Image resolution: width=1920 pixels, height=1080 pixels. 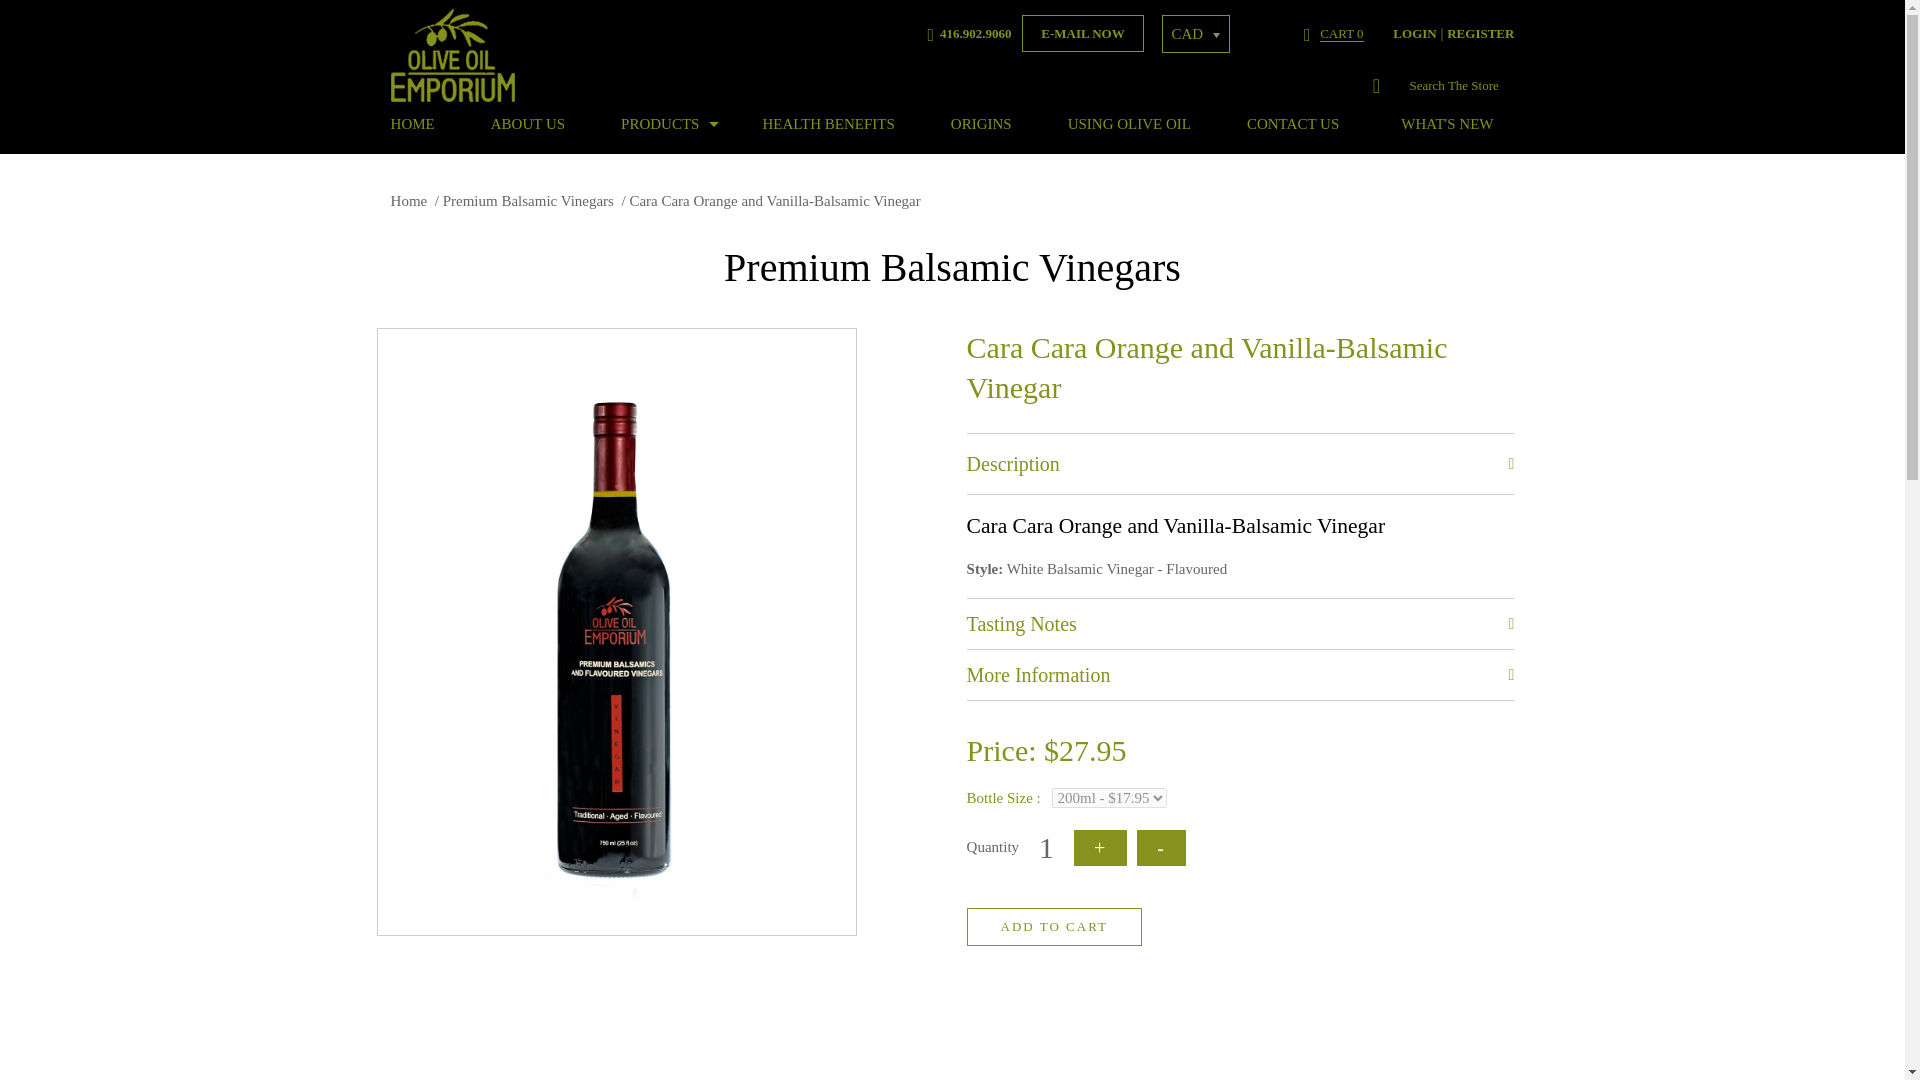 I want to click on E-MAIL NOW, so click(x=1082, y=33).